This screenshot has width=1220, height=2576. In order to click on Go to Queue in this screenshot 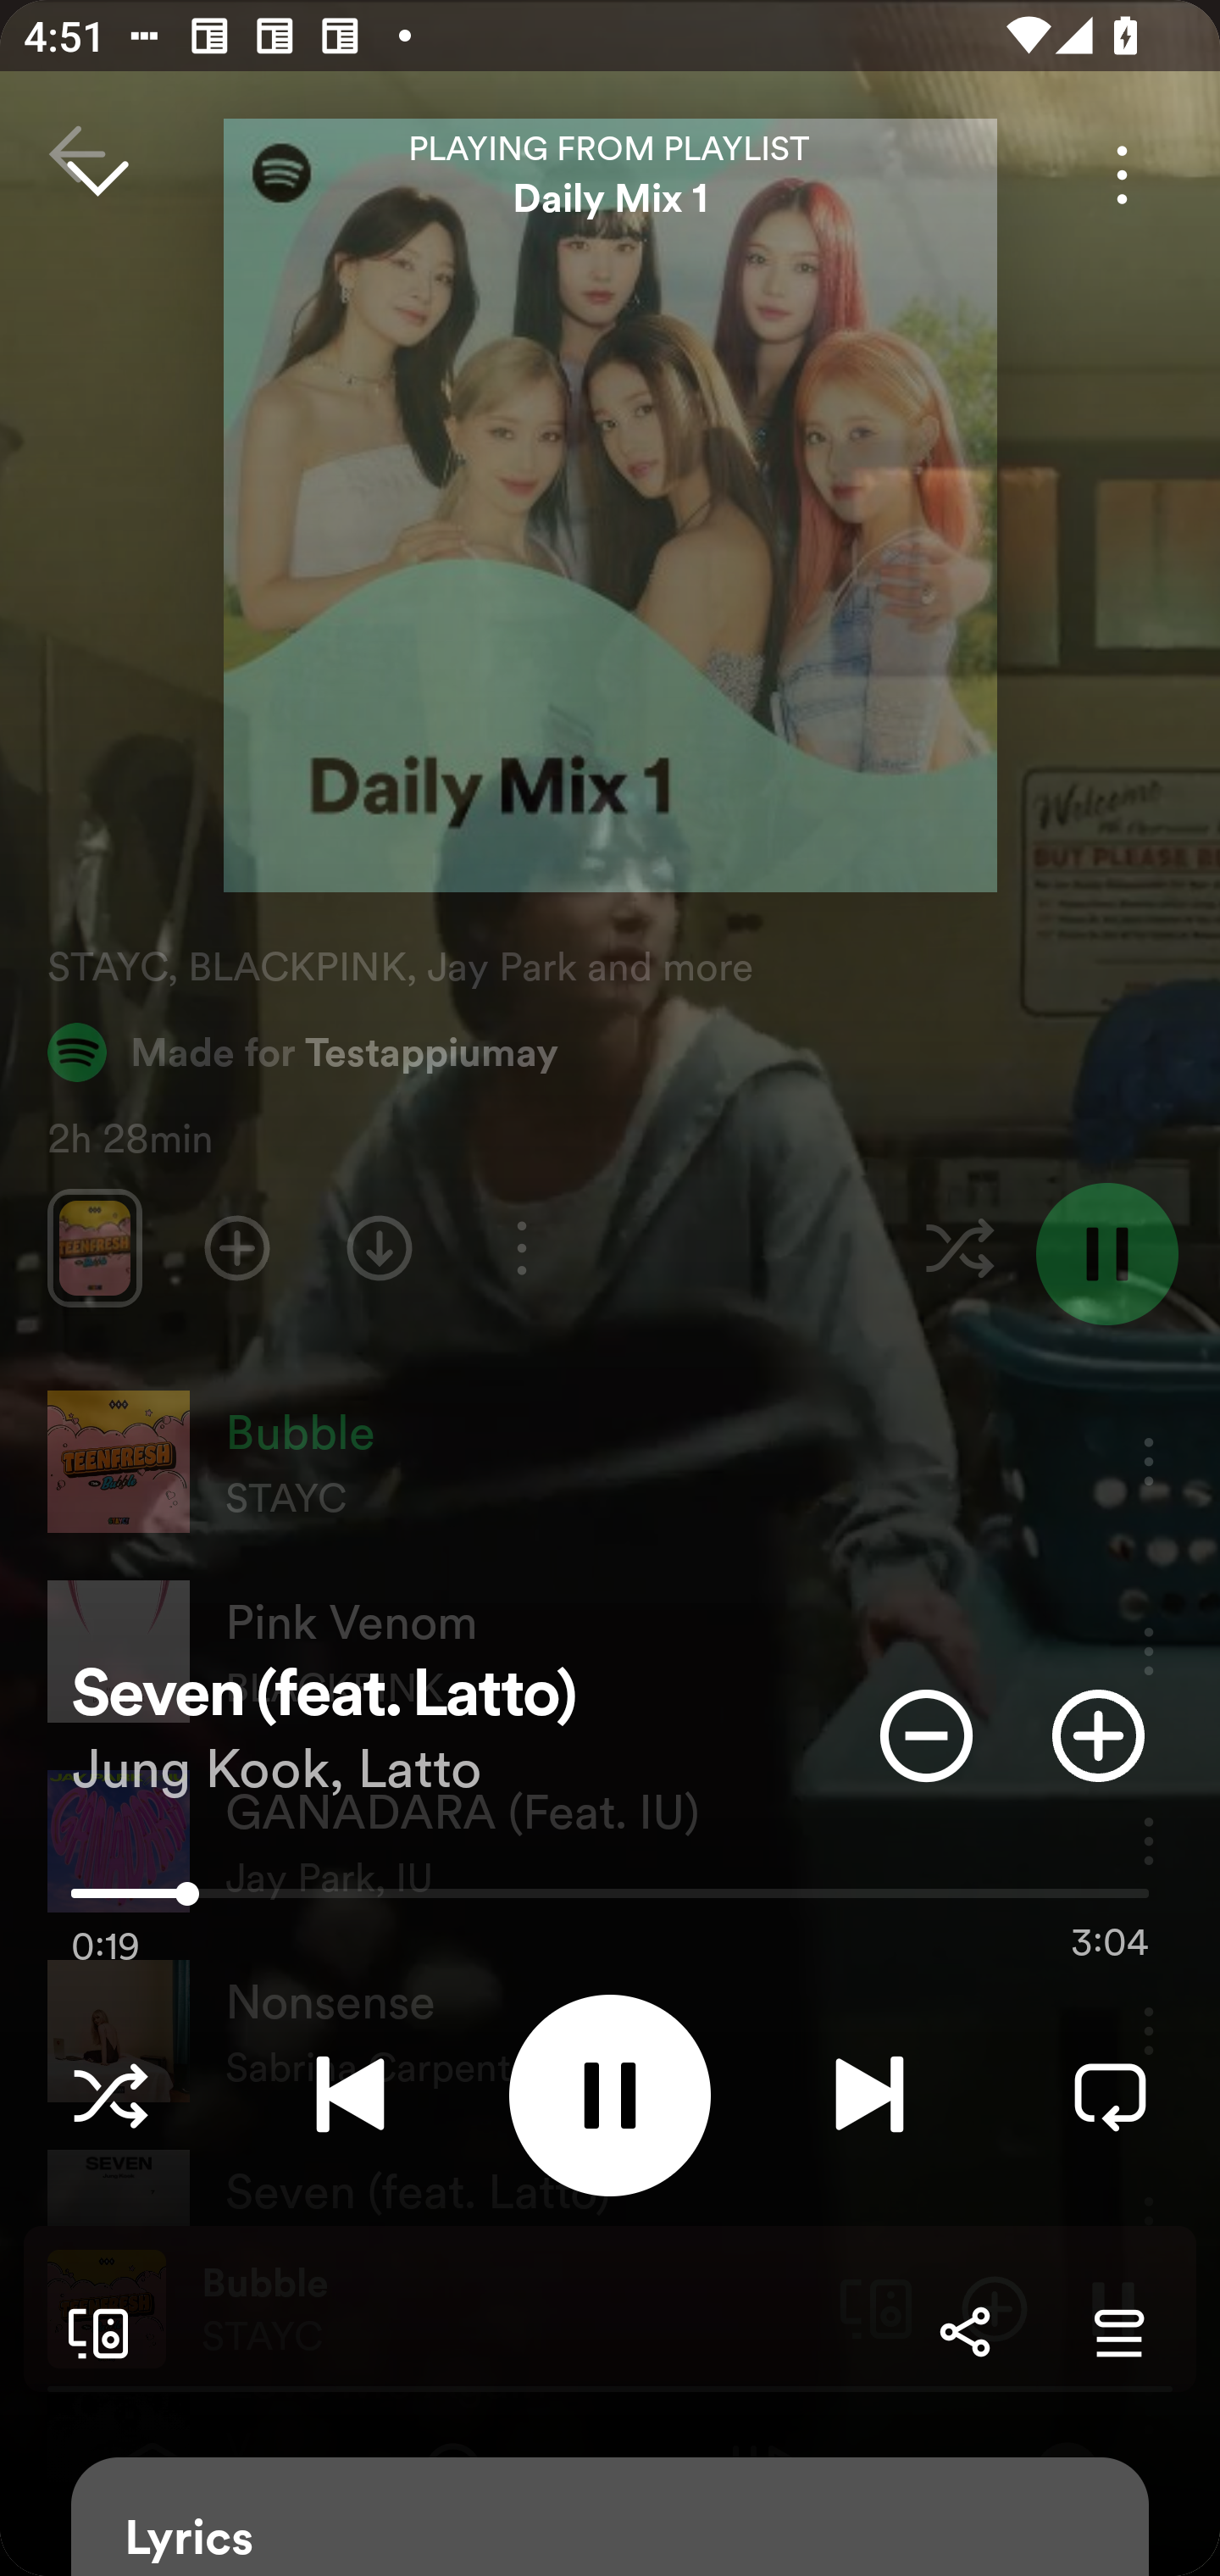, I will do `click(1118, 2332)`.